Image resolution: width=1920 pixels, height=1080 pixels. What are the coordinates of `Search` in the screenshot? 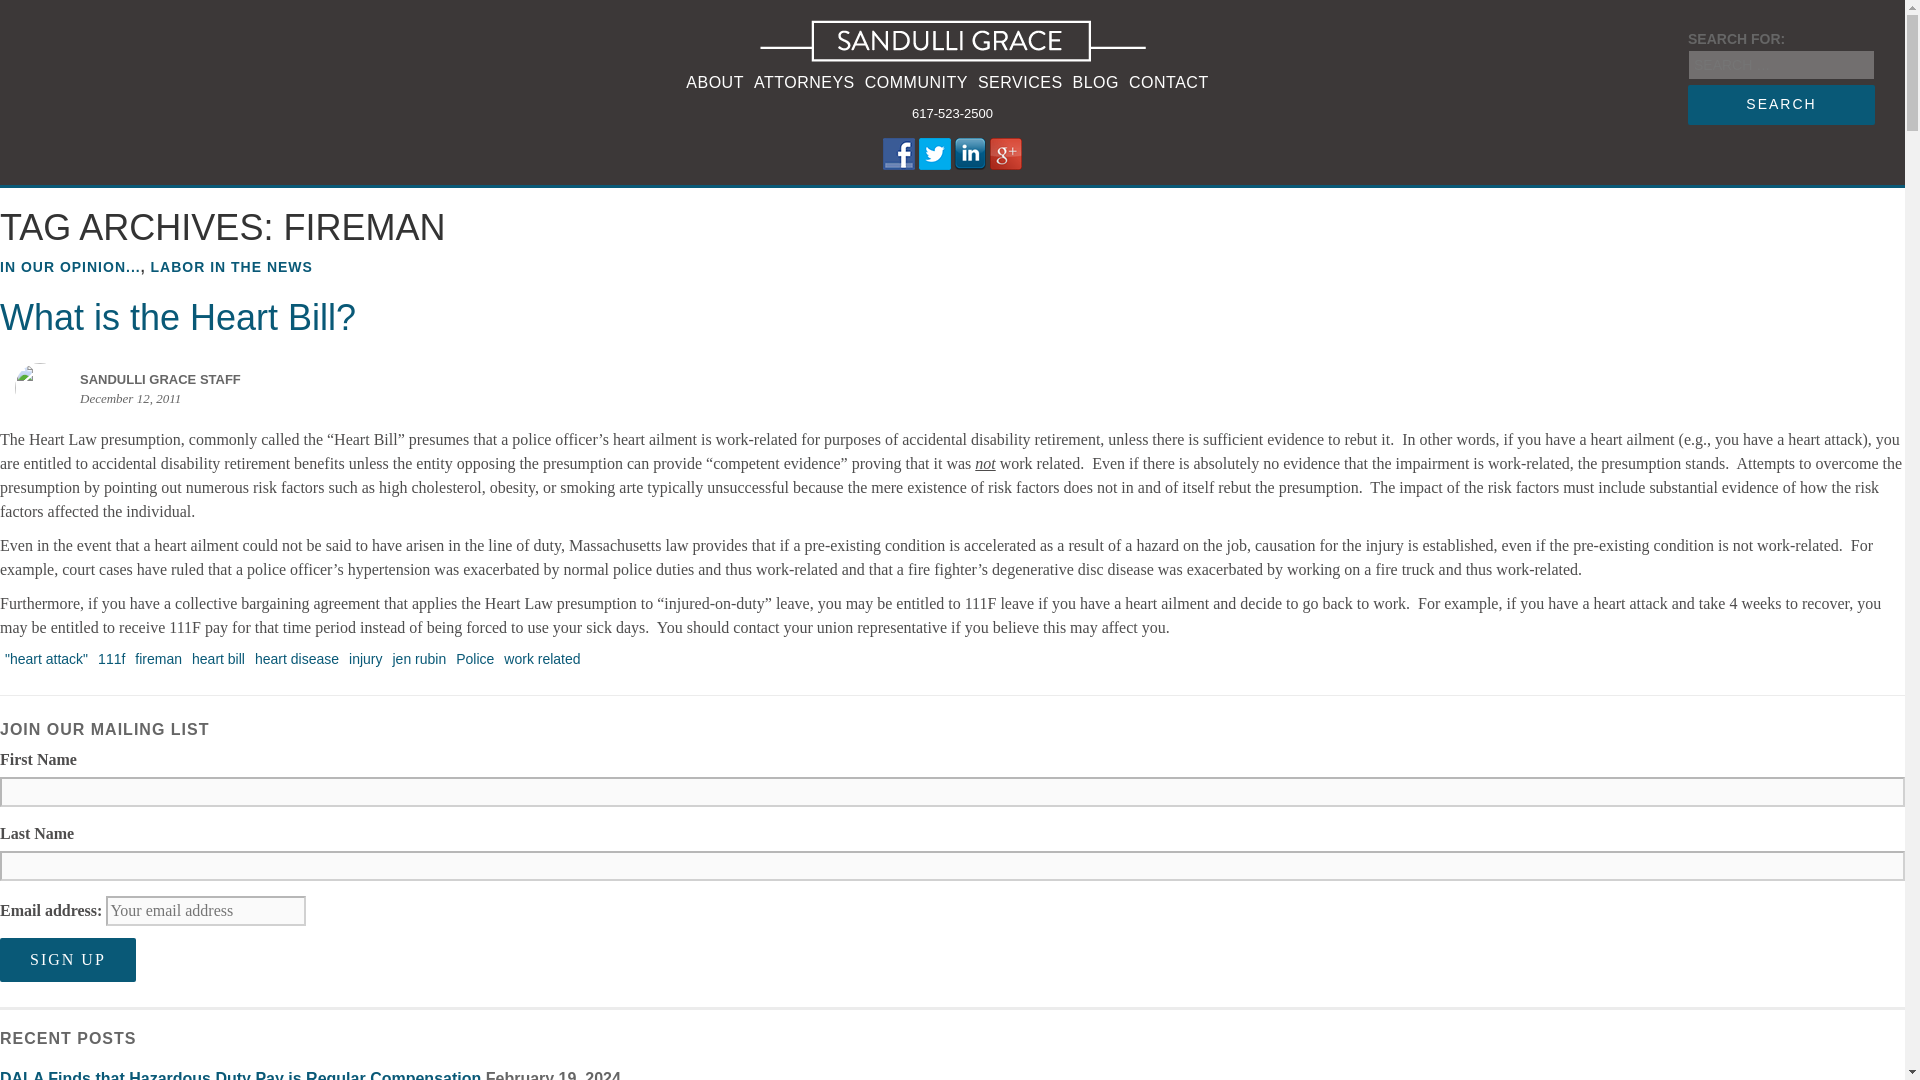 It's located at (1781, 105).